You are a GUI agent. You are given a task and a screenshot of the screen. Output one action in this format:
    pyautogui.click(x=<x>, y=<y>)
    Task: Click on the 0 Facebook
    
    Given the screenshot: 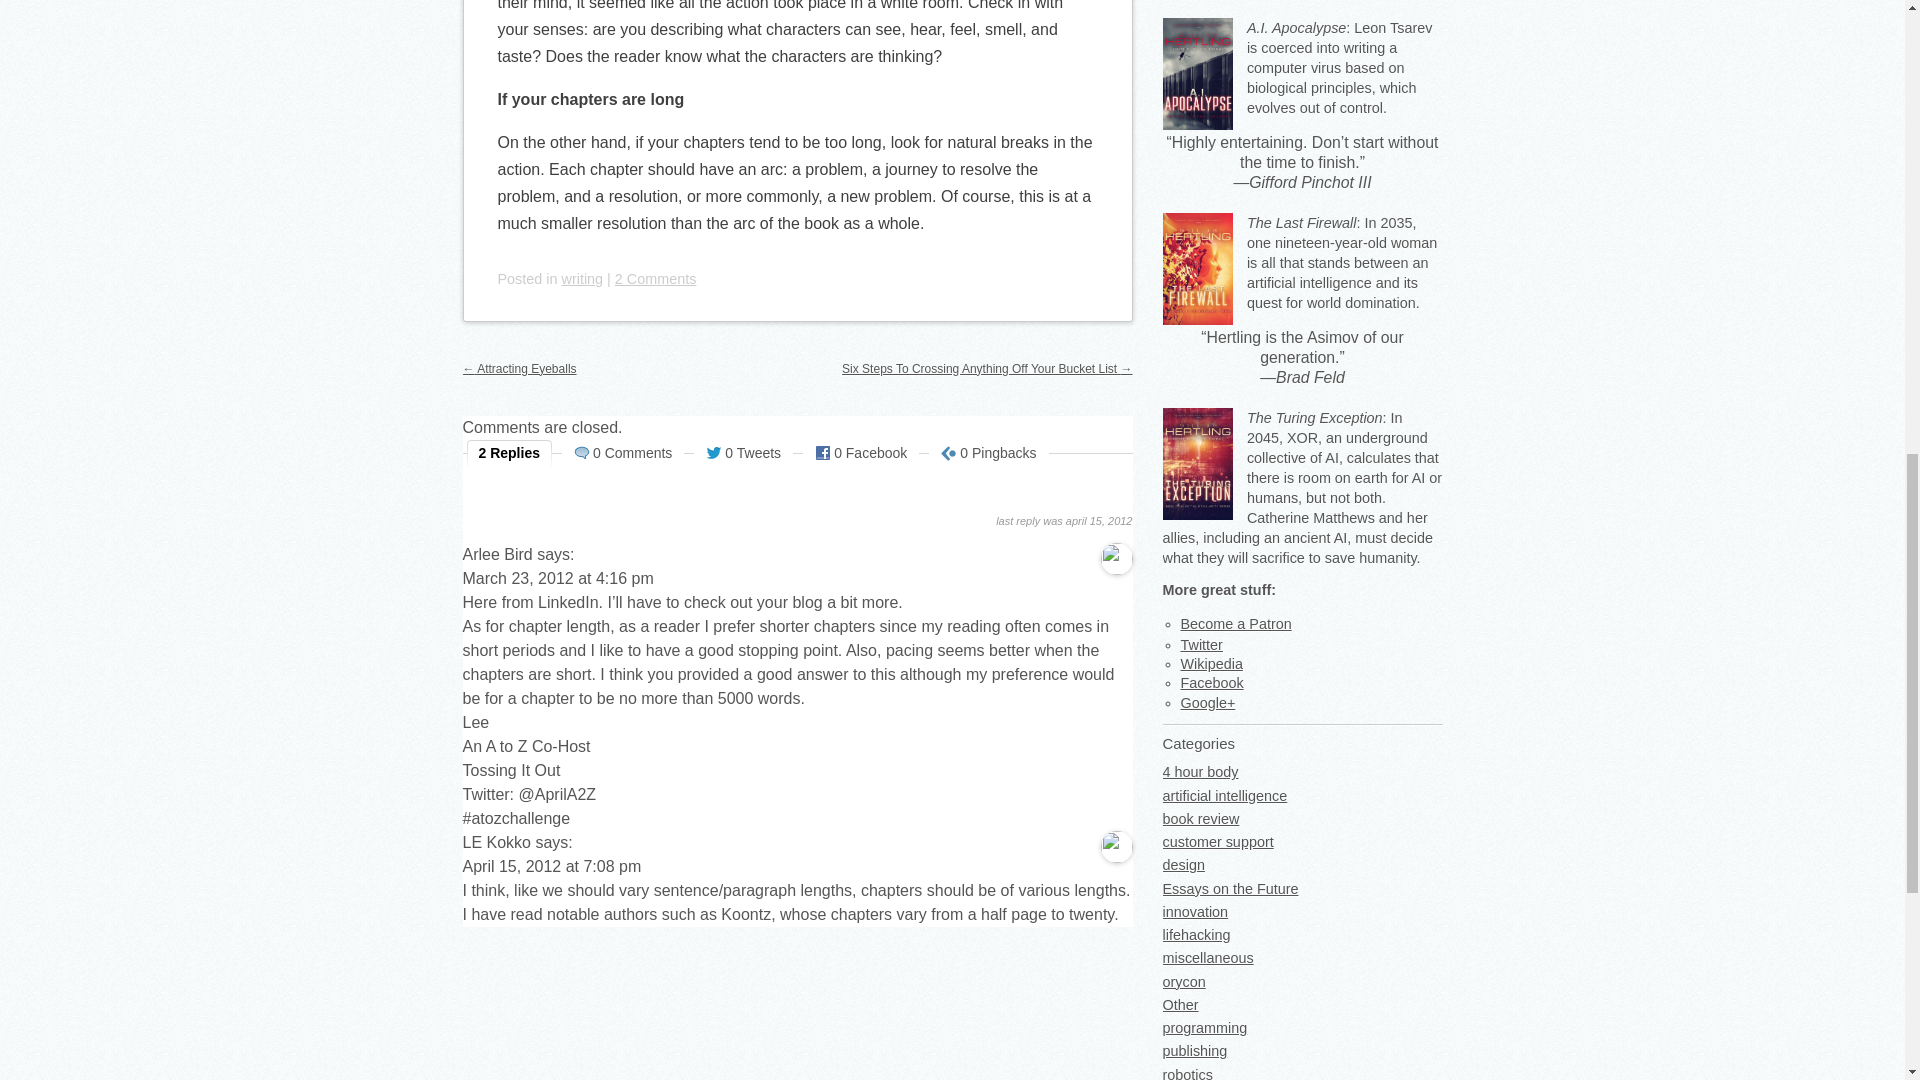 What is the action you would take?
    pyautogui.click(x=860, y=454)
    